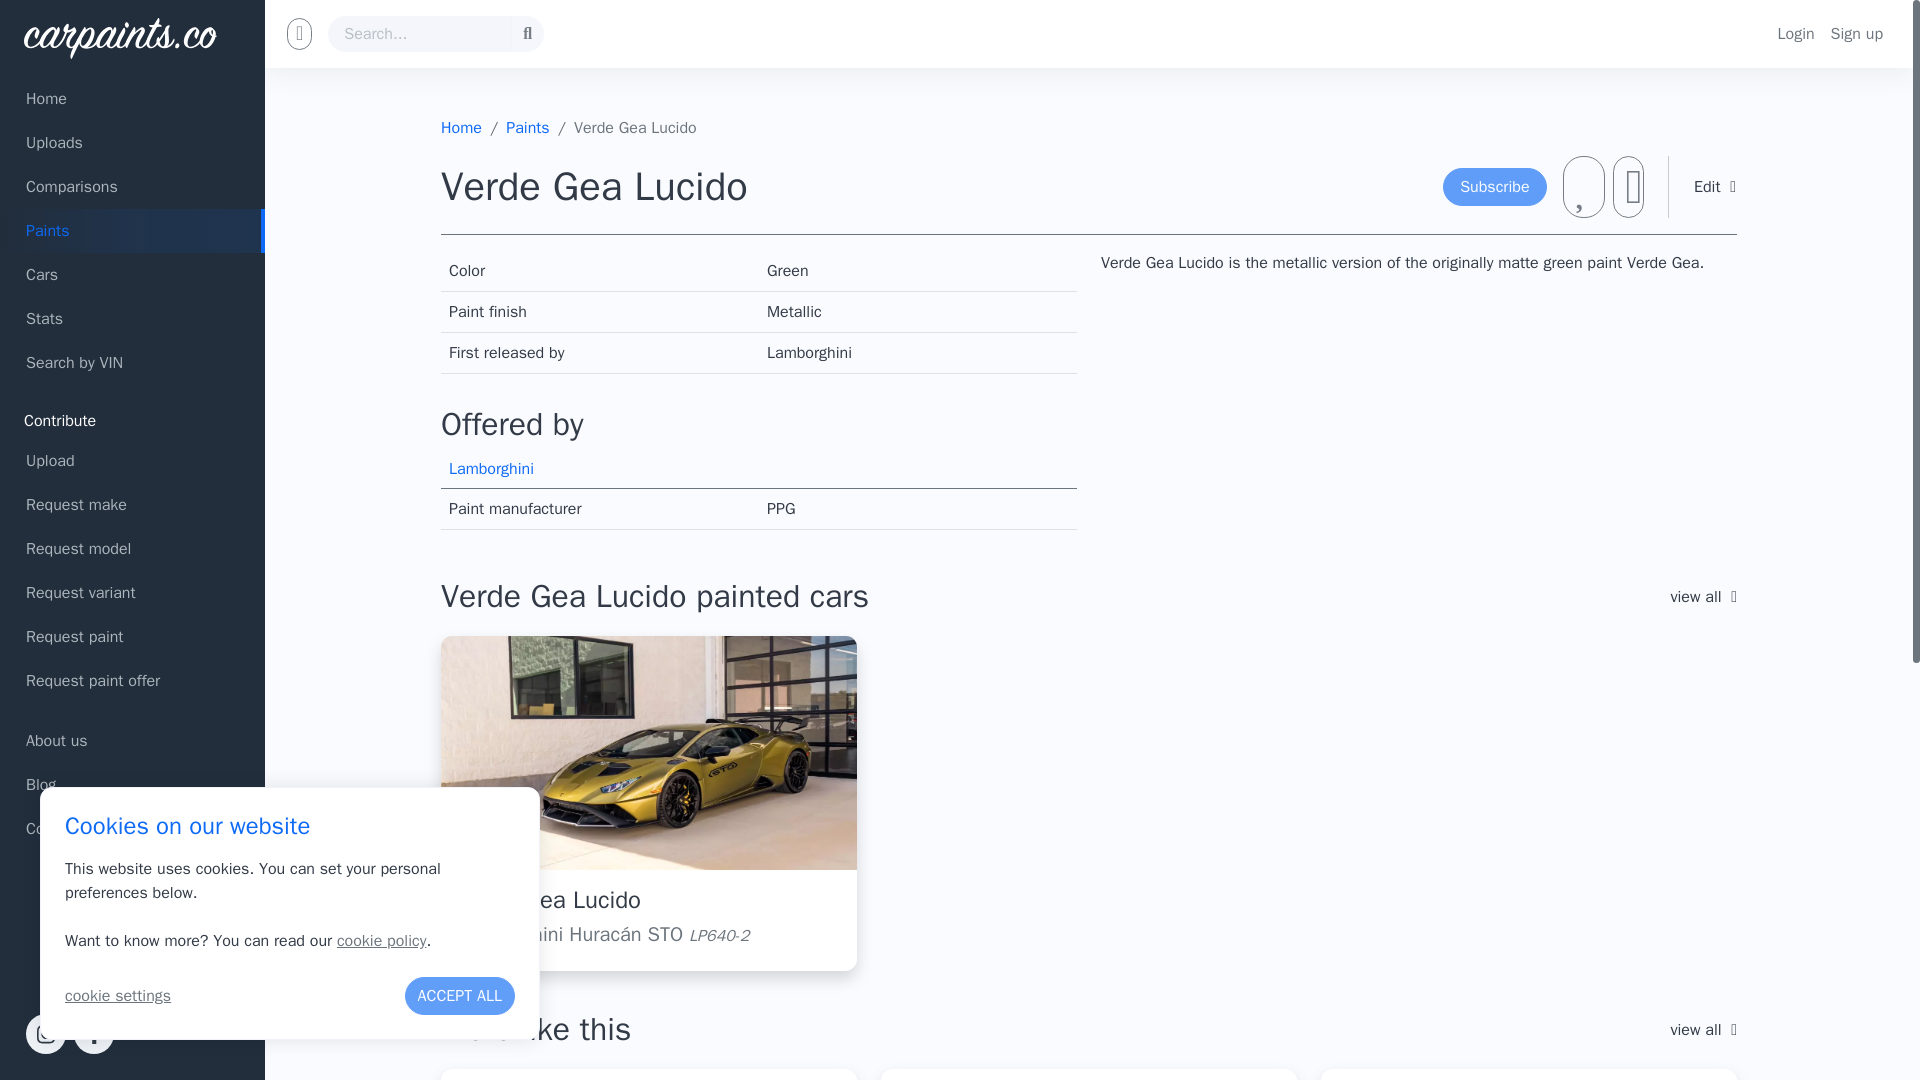 The image size is (1920, 1080). I want to click on Instagram, so click(46, 1034).